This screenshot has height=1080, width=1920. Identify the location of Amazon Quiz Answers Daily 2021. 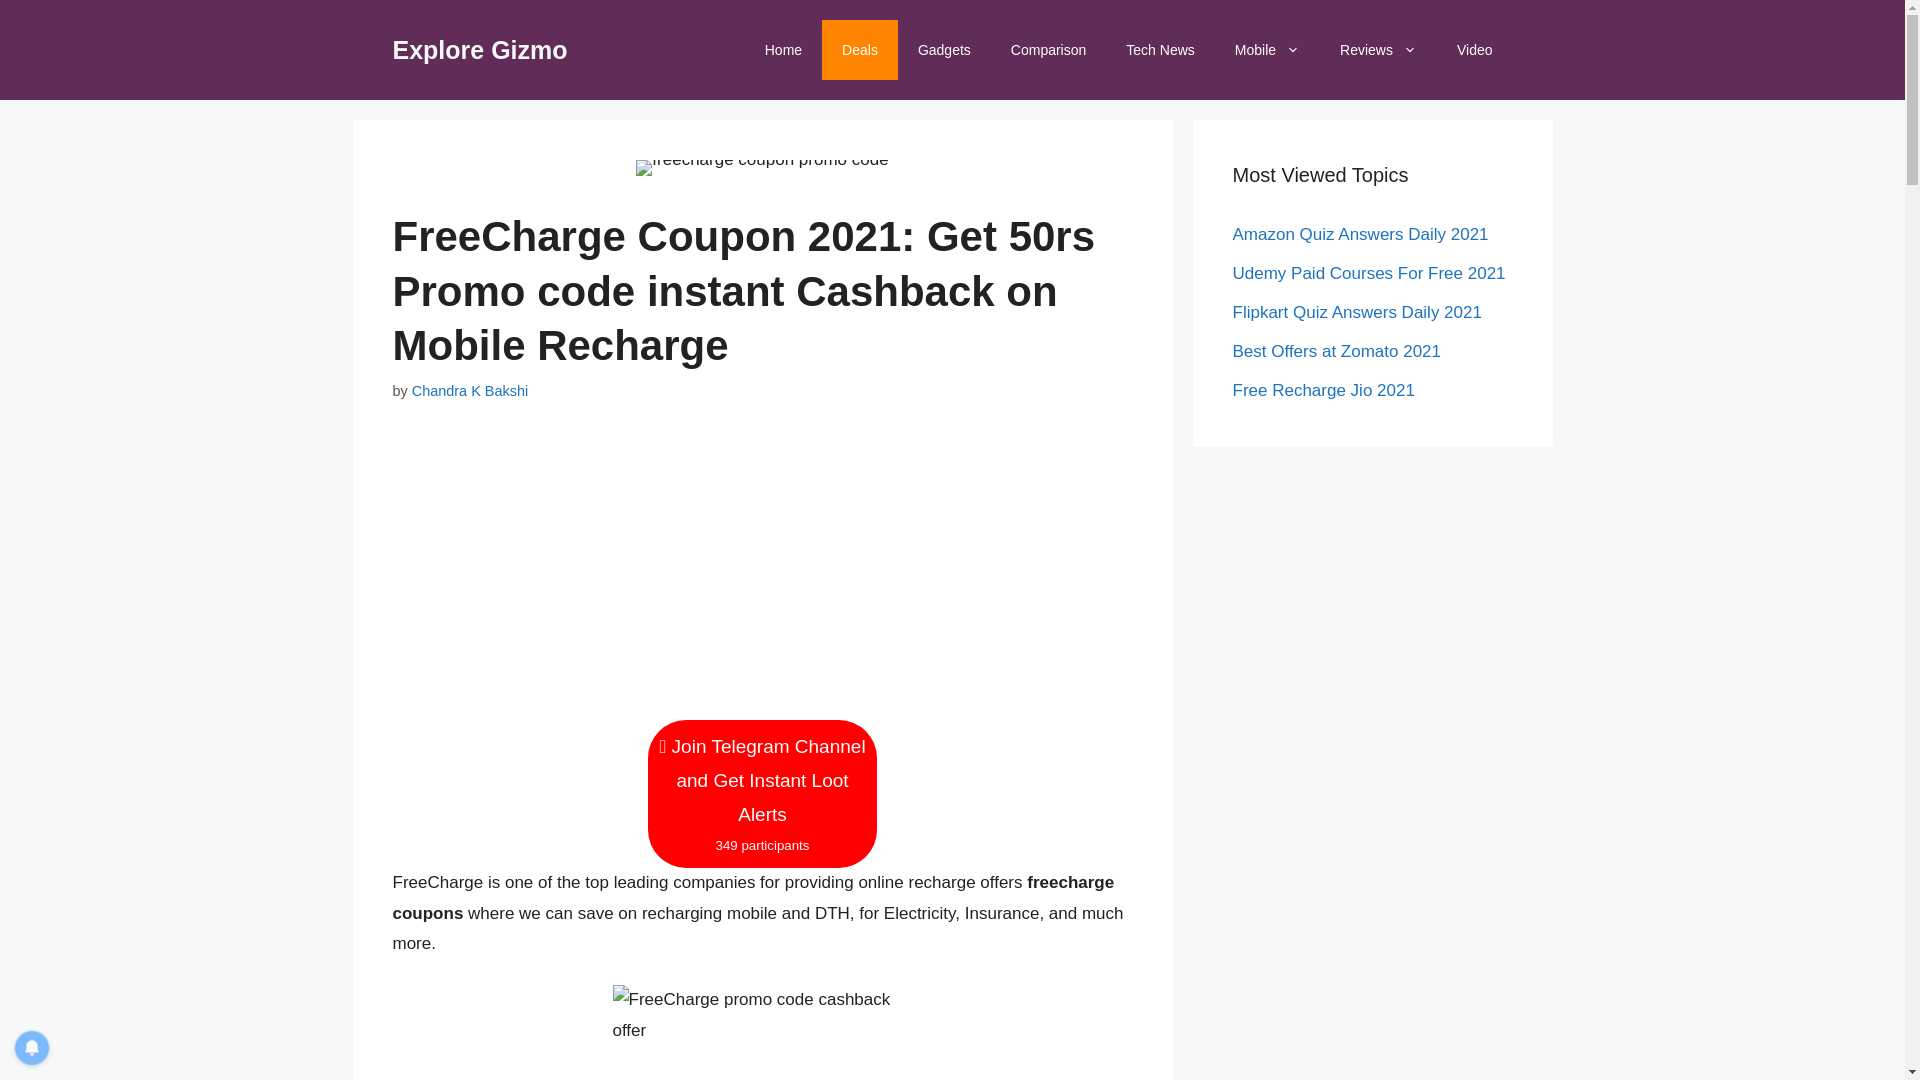
(1360, 234).